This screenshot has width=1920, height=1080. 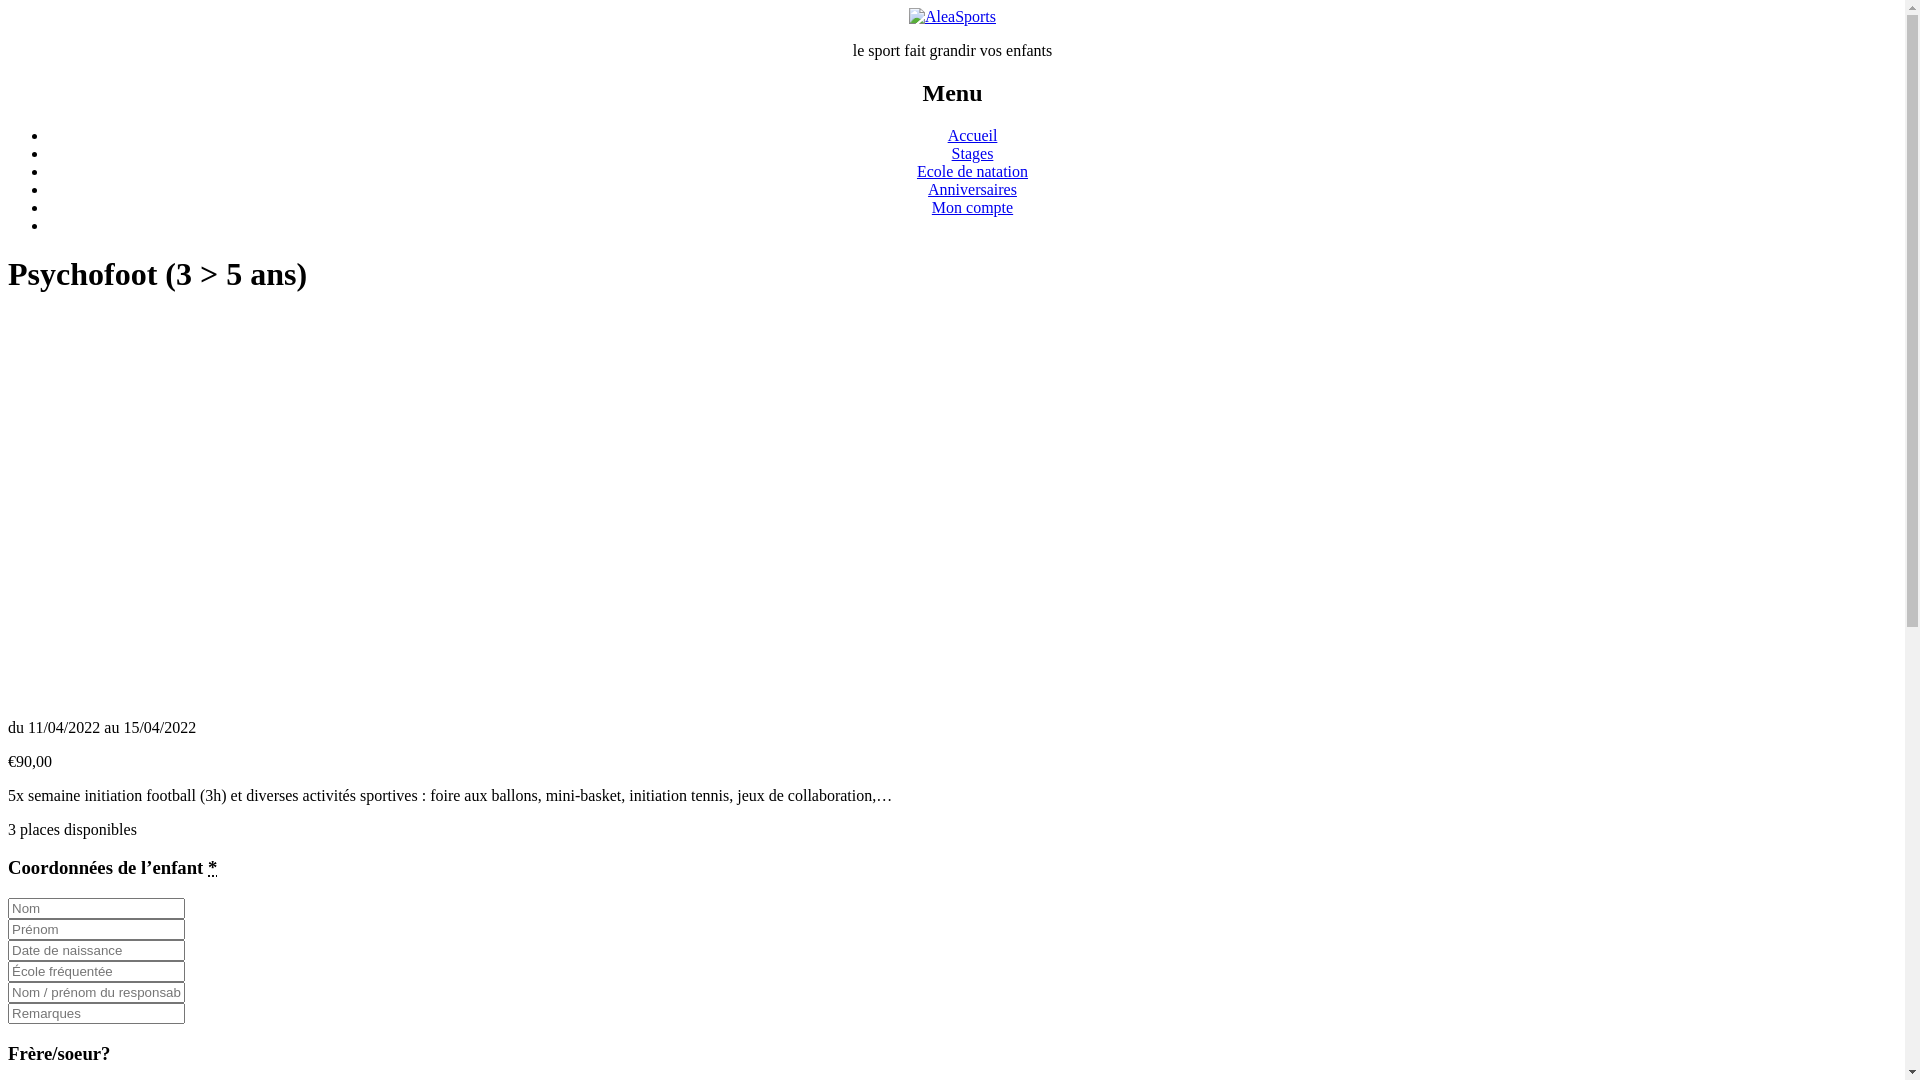 What do you see at coordinates (972, 208) in the screenshot?
I see `Mon compte` at bounding box center [972, 208].